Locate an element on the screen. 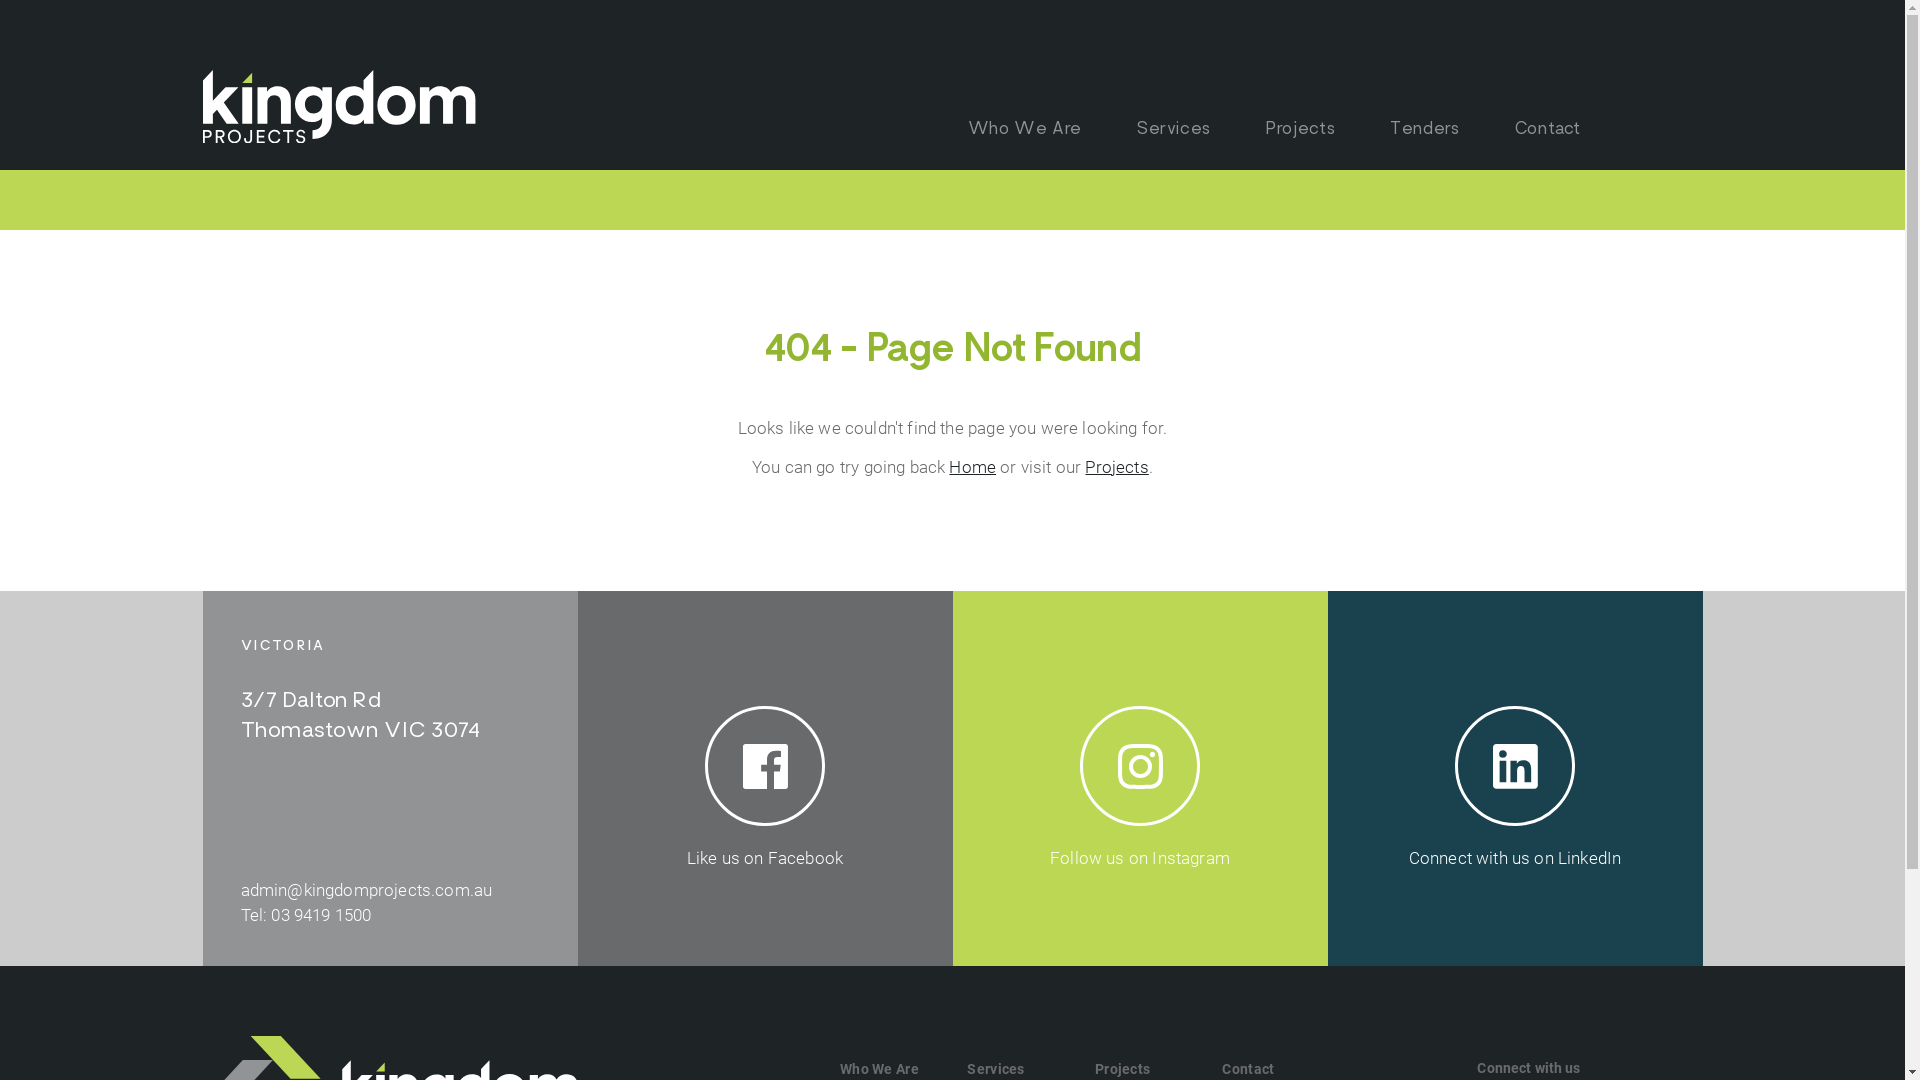  Projects is located at coordinates (1122, 1069).